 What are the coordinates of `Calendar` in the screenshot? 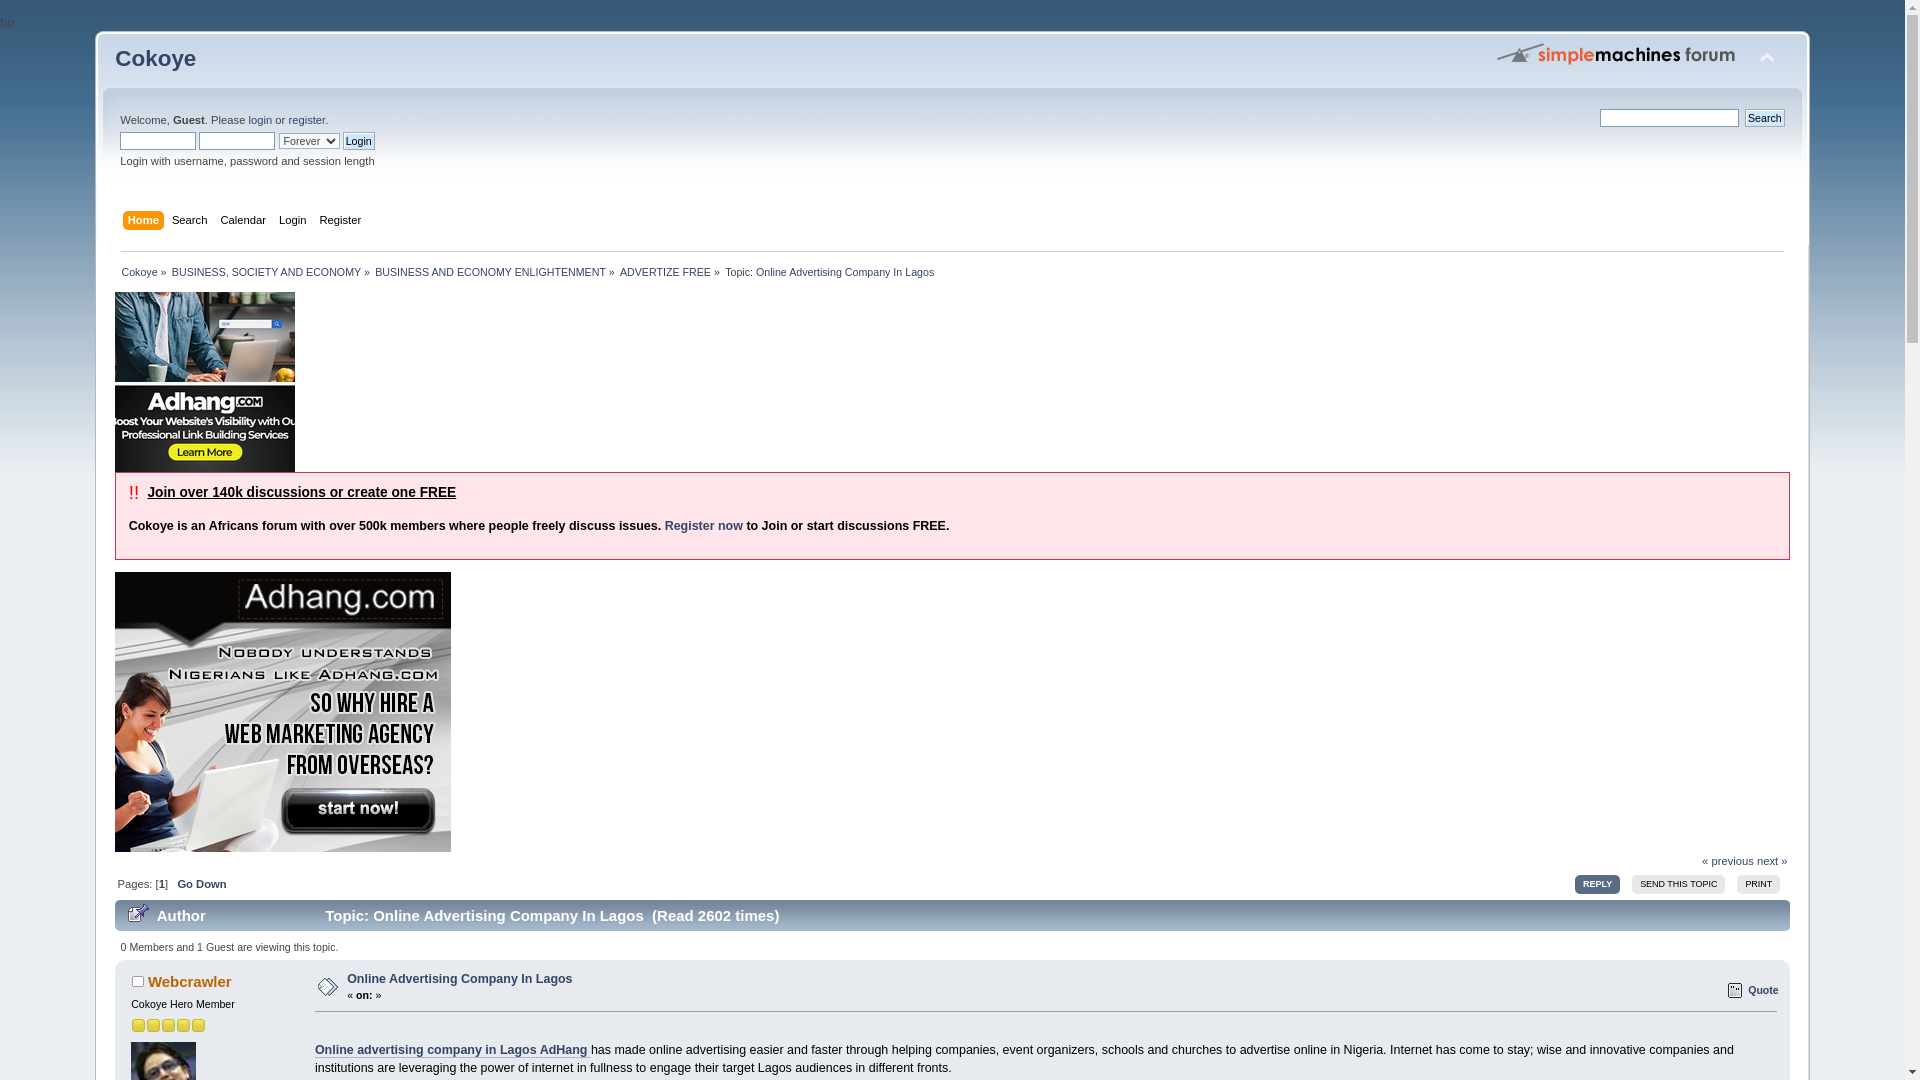 It's located at (245, 222).